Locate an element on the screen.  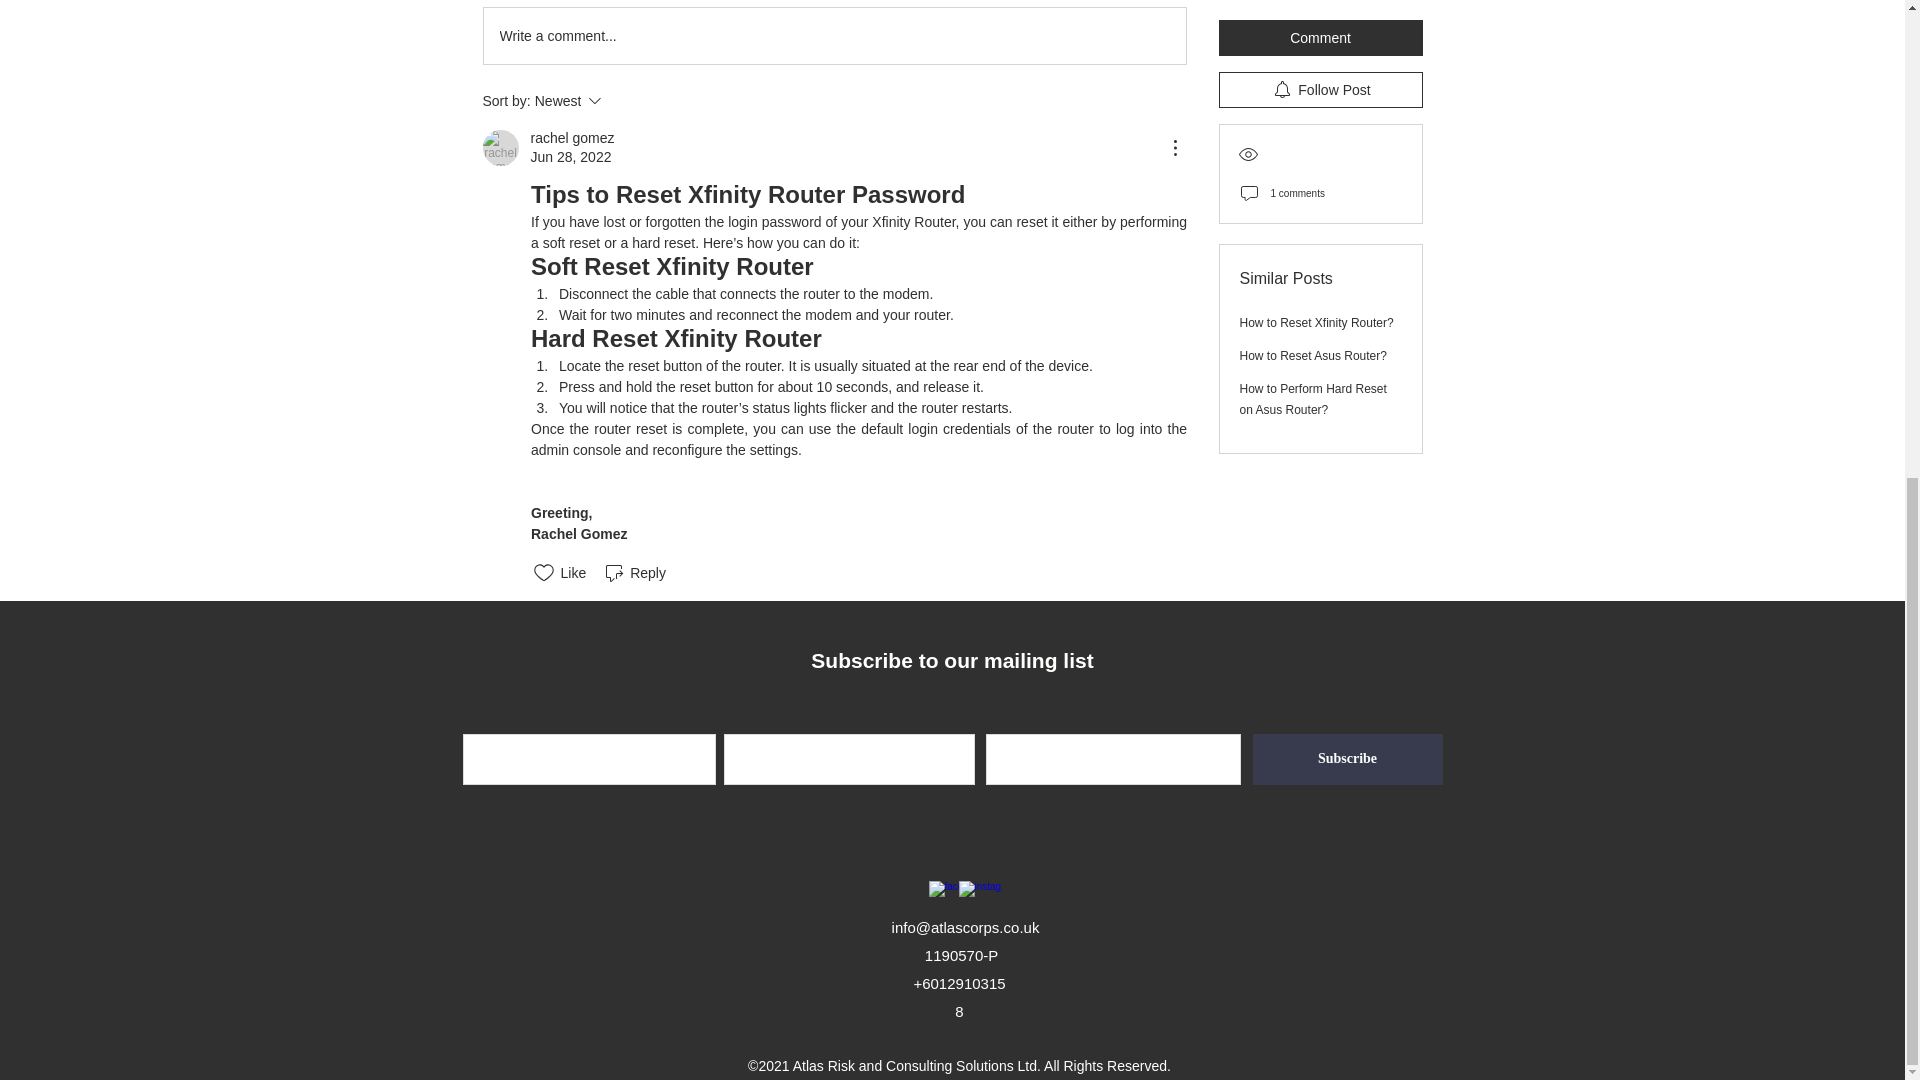
Subscribe is located at coordinates (834, 35).